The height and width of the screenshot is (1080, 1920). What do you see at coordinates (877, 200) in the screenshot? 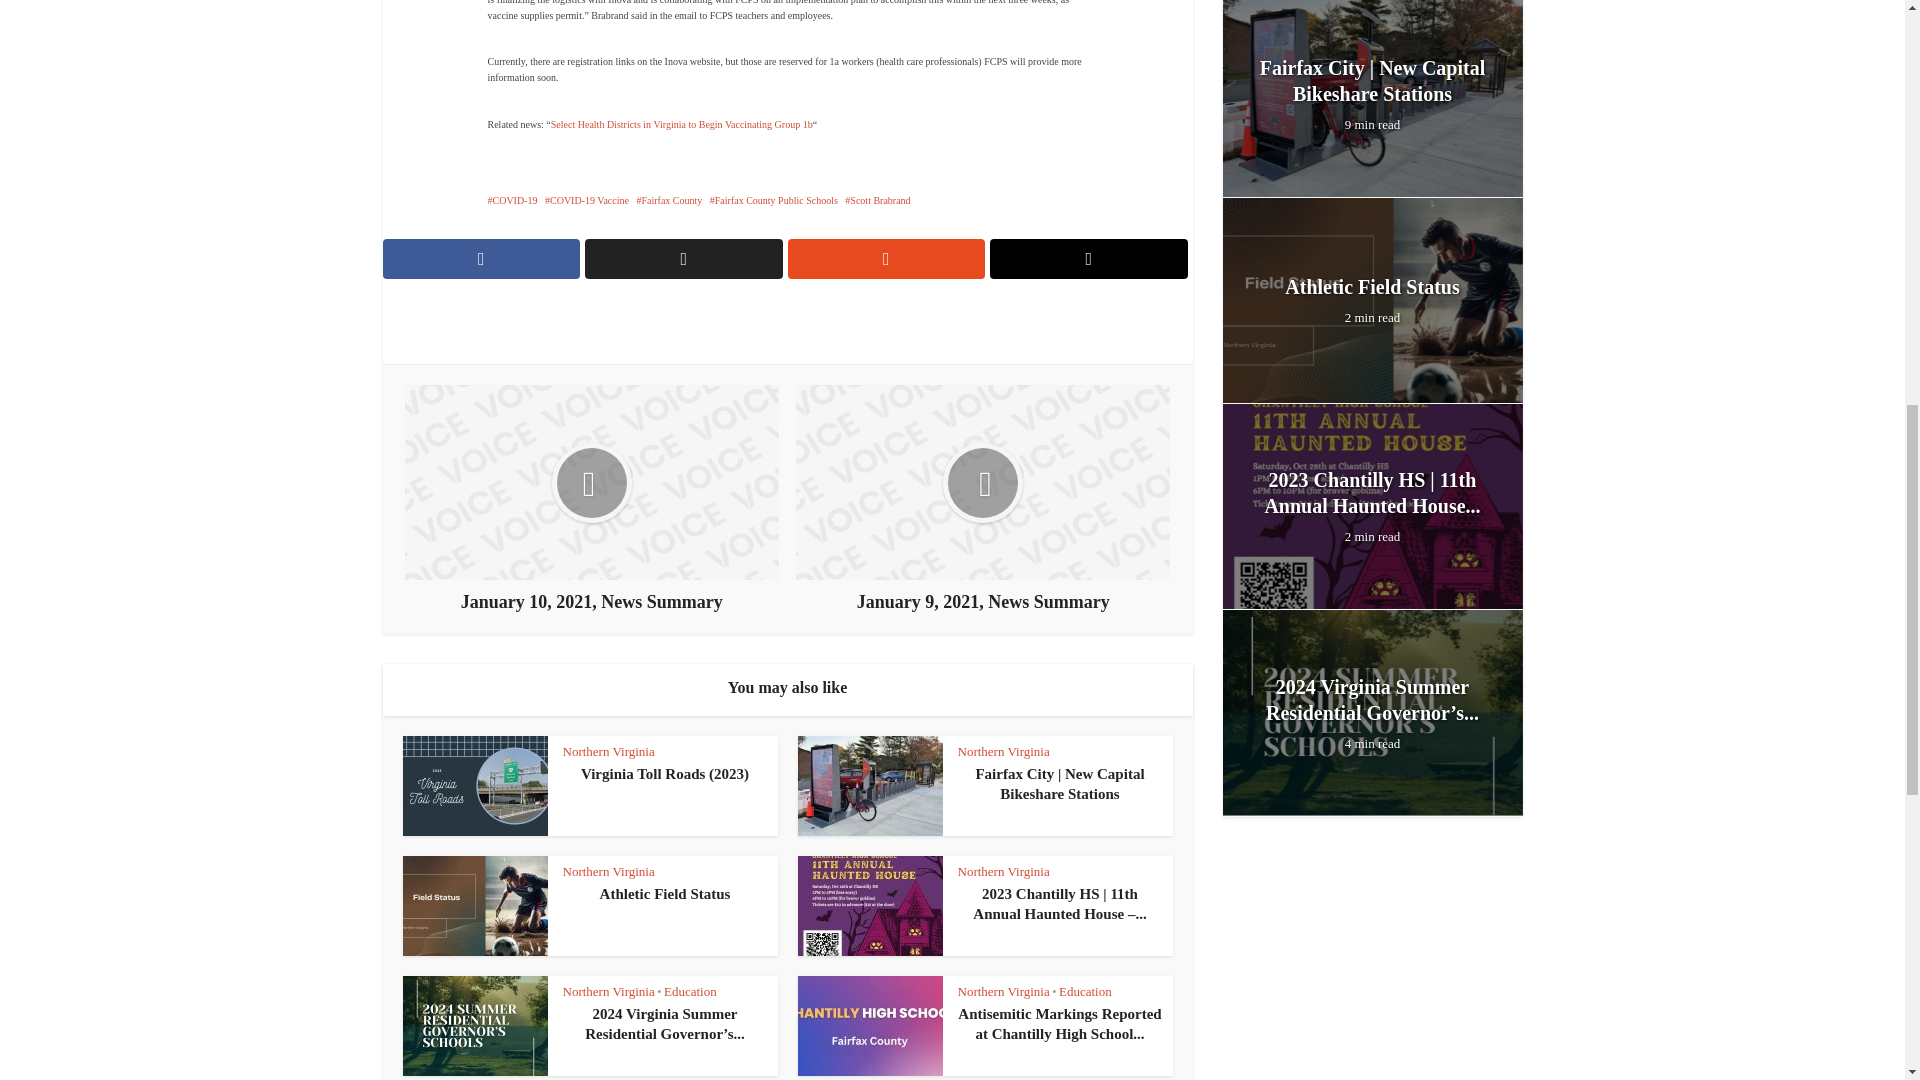
I see `Scott Brabrand` at bounding box center [877, 200].